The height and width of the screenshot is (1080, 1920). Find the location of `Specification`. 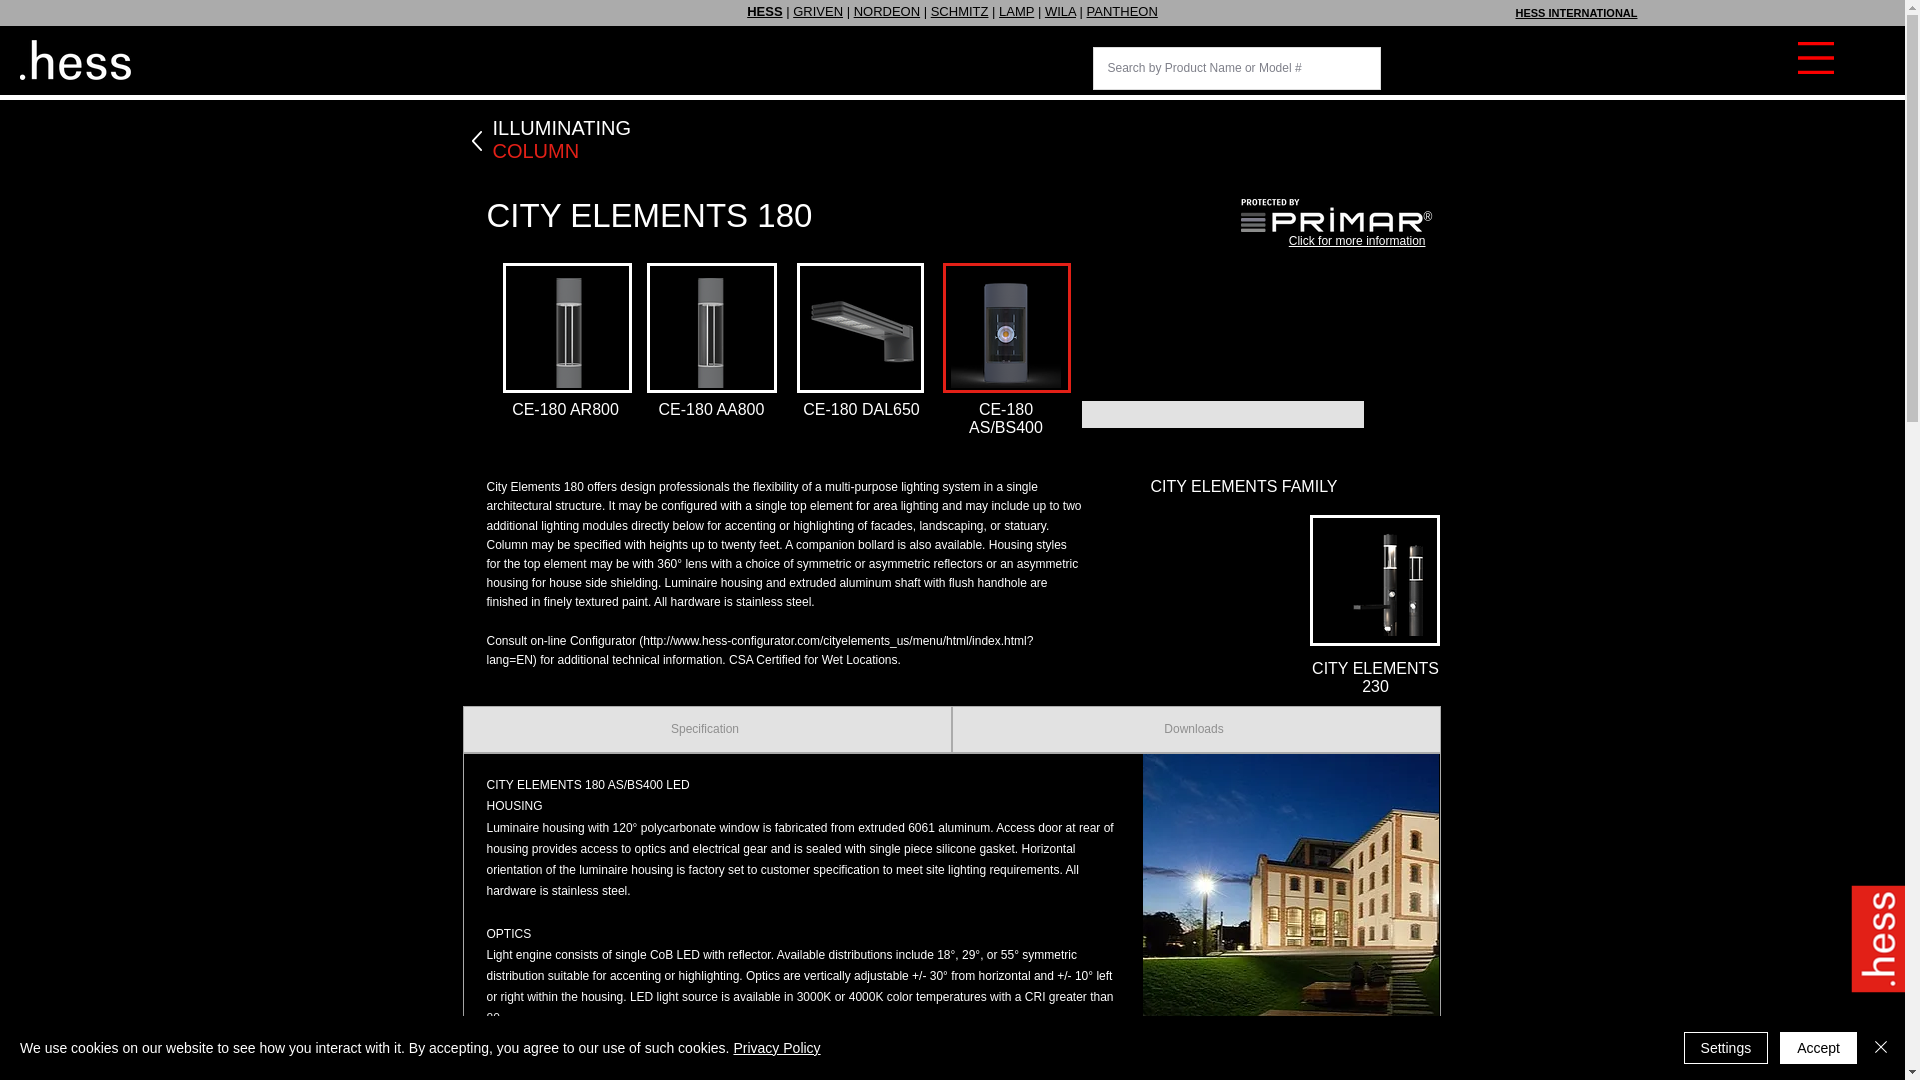

Specification is located at coordinates (706, 729).